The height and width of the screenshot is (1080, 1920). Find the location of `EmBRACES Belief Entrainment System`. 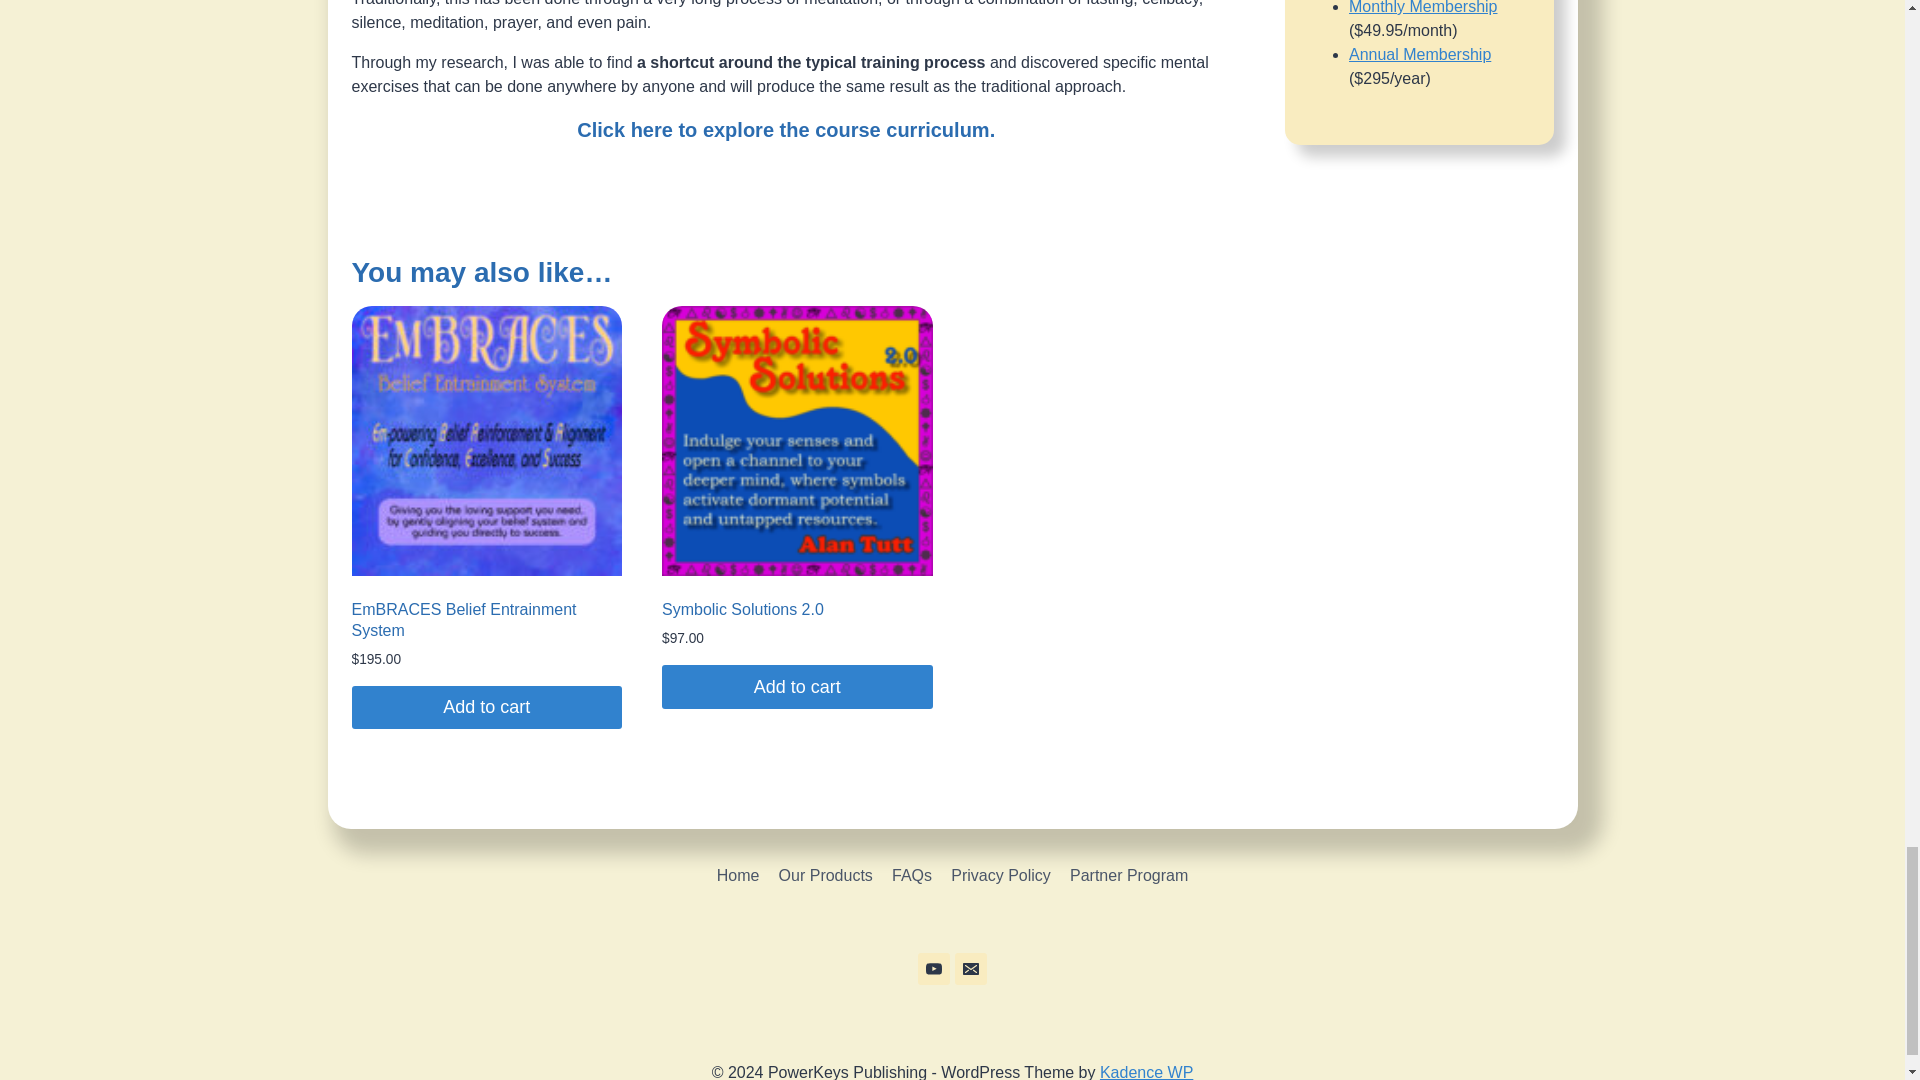

EmBRACES Belief Entrainment System is located at coordinates (464, 620).